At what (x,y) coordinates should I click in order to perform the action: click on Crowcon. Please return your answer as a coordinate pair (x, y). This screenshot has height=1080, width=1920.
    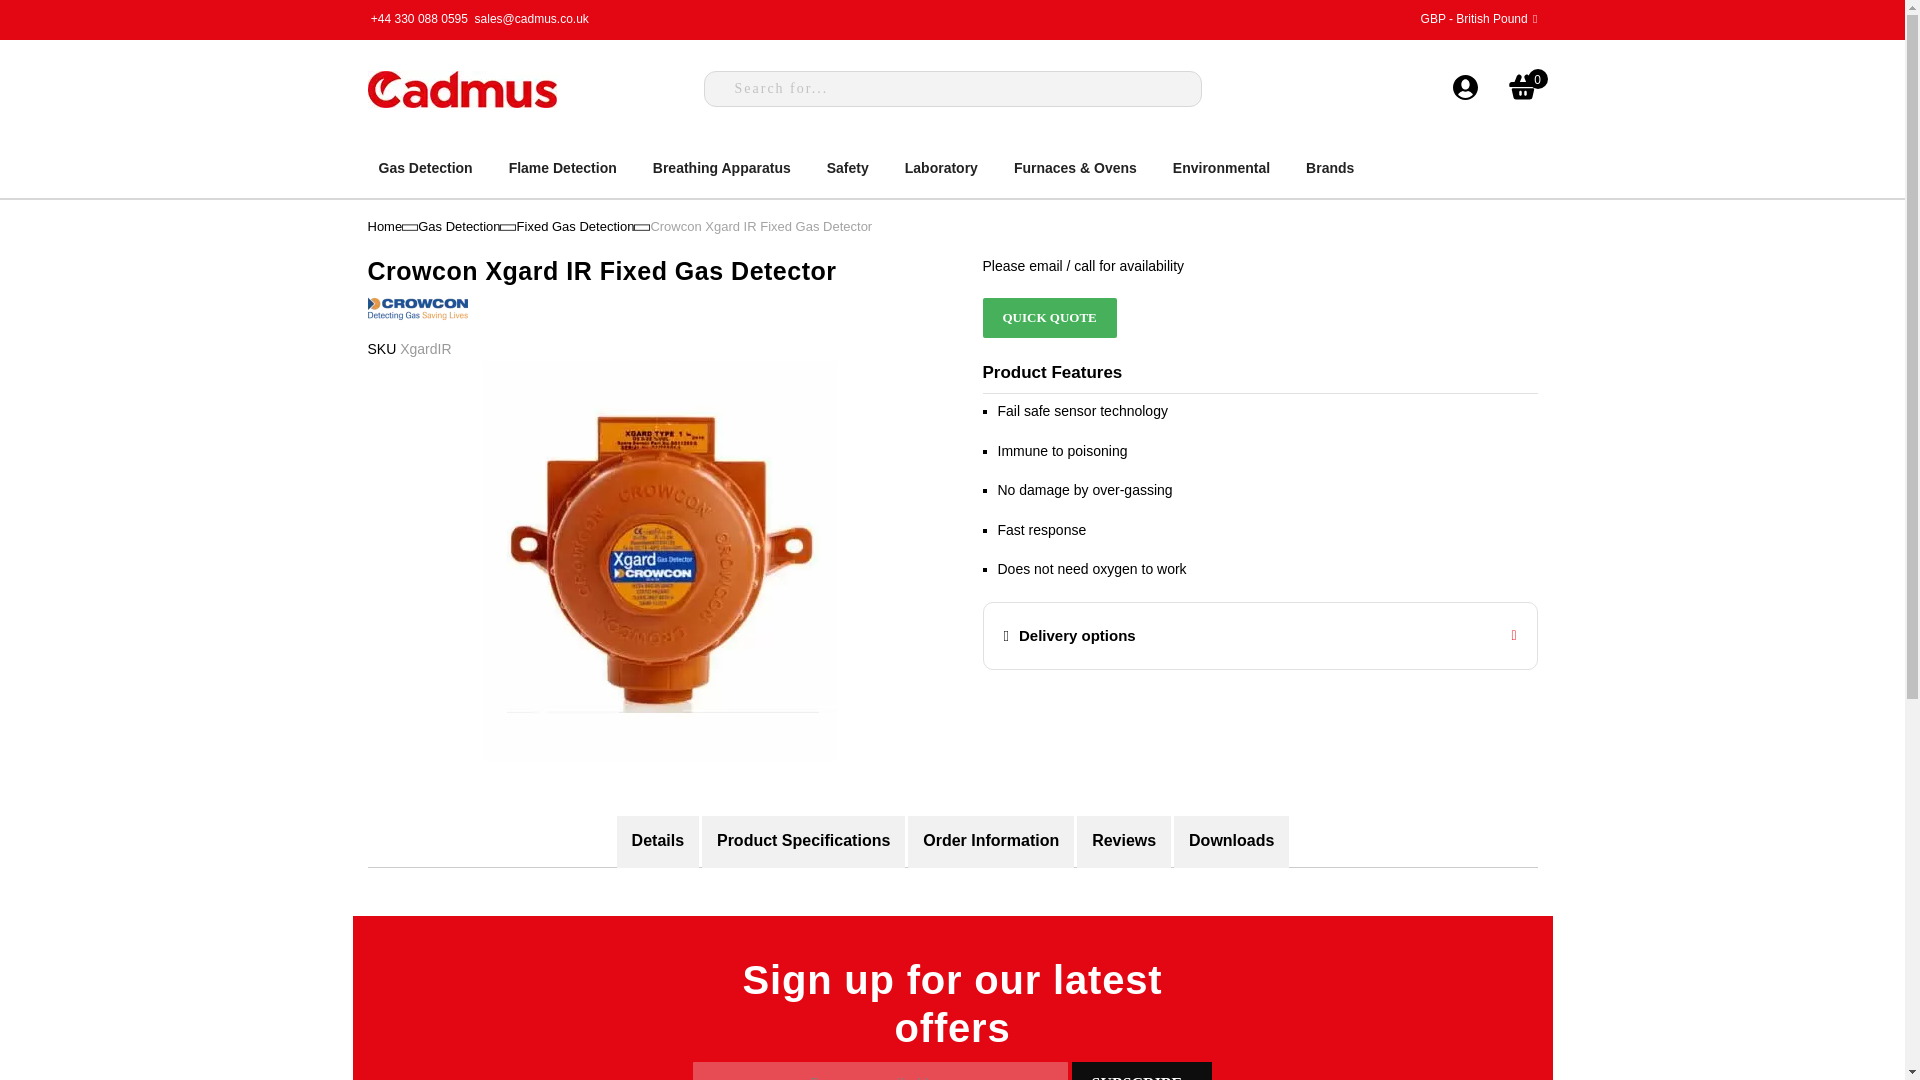
    Looking at the image, I should click on (418, 324).